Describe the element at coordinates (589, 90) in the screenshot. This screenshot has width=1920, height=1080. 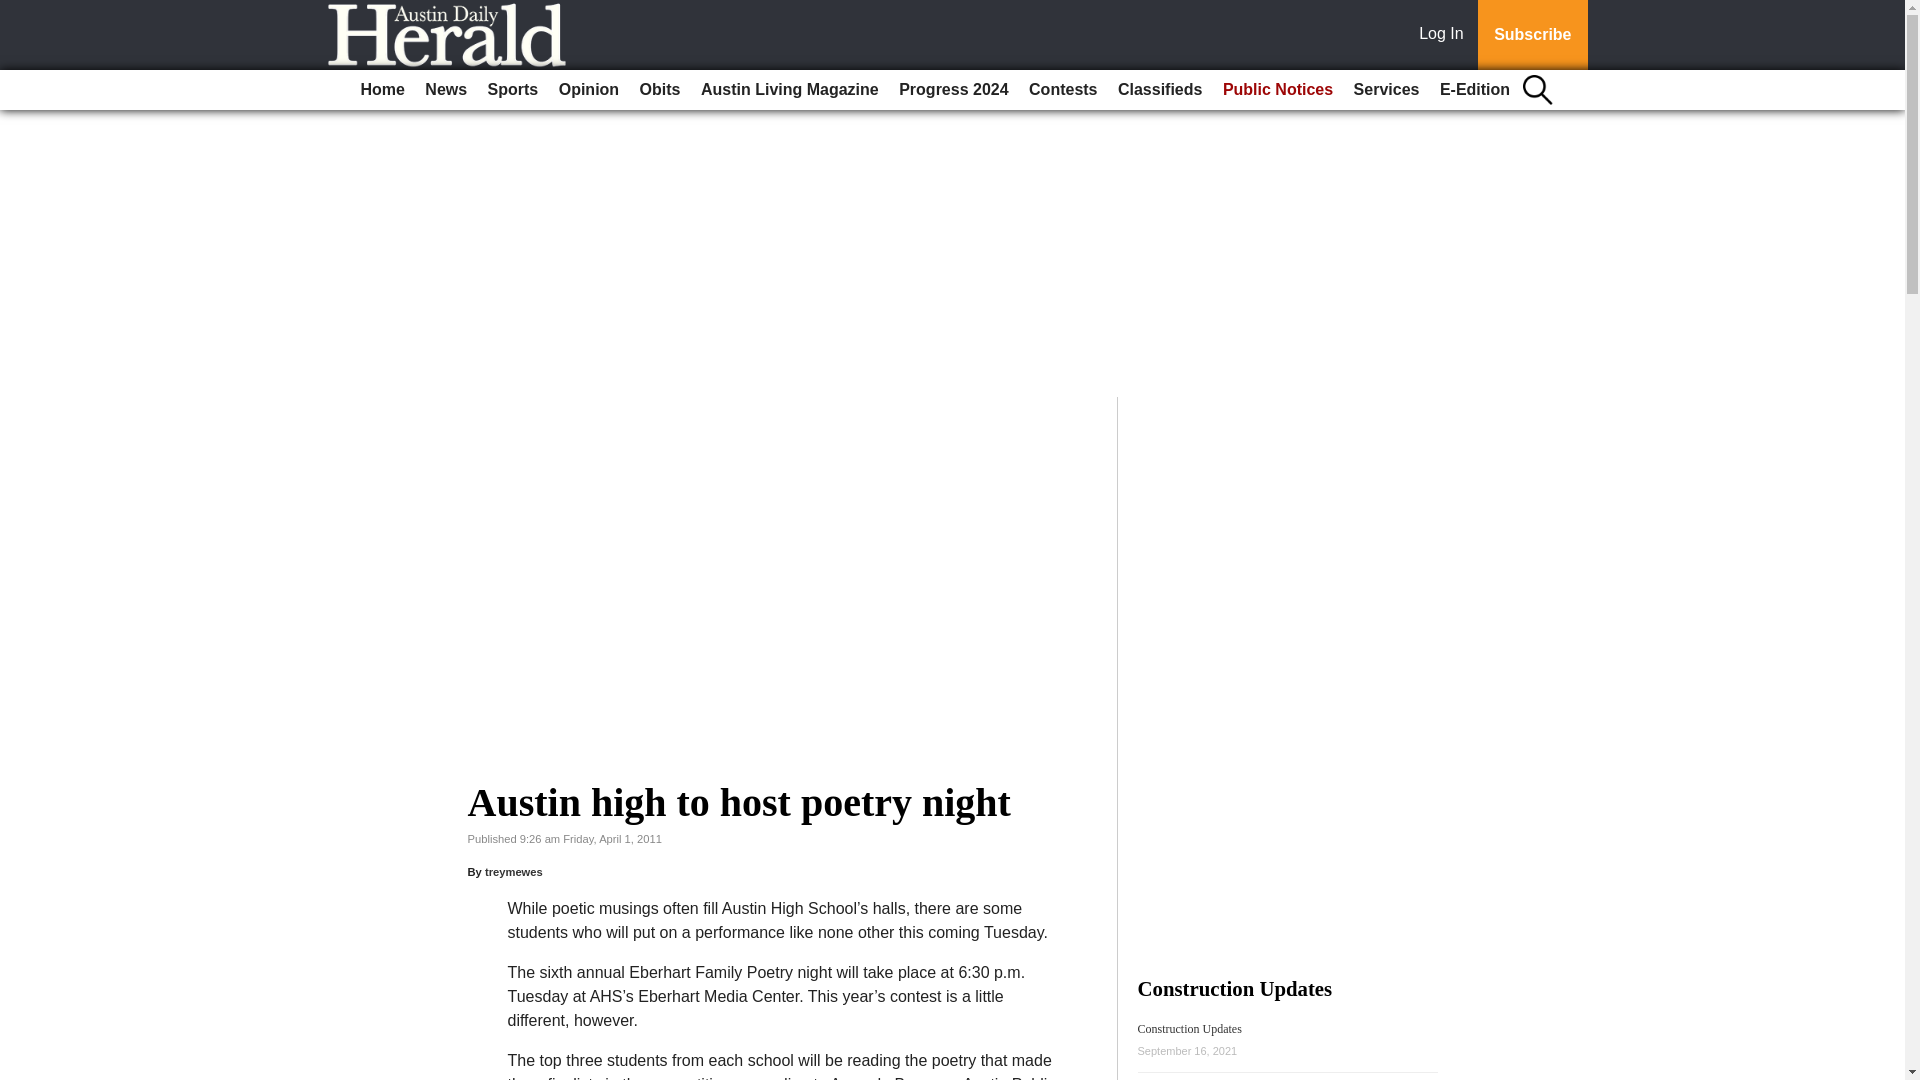
I see `Opinion` at that location.